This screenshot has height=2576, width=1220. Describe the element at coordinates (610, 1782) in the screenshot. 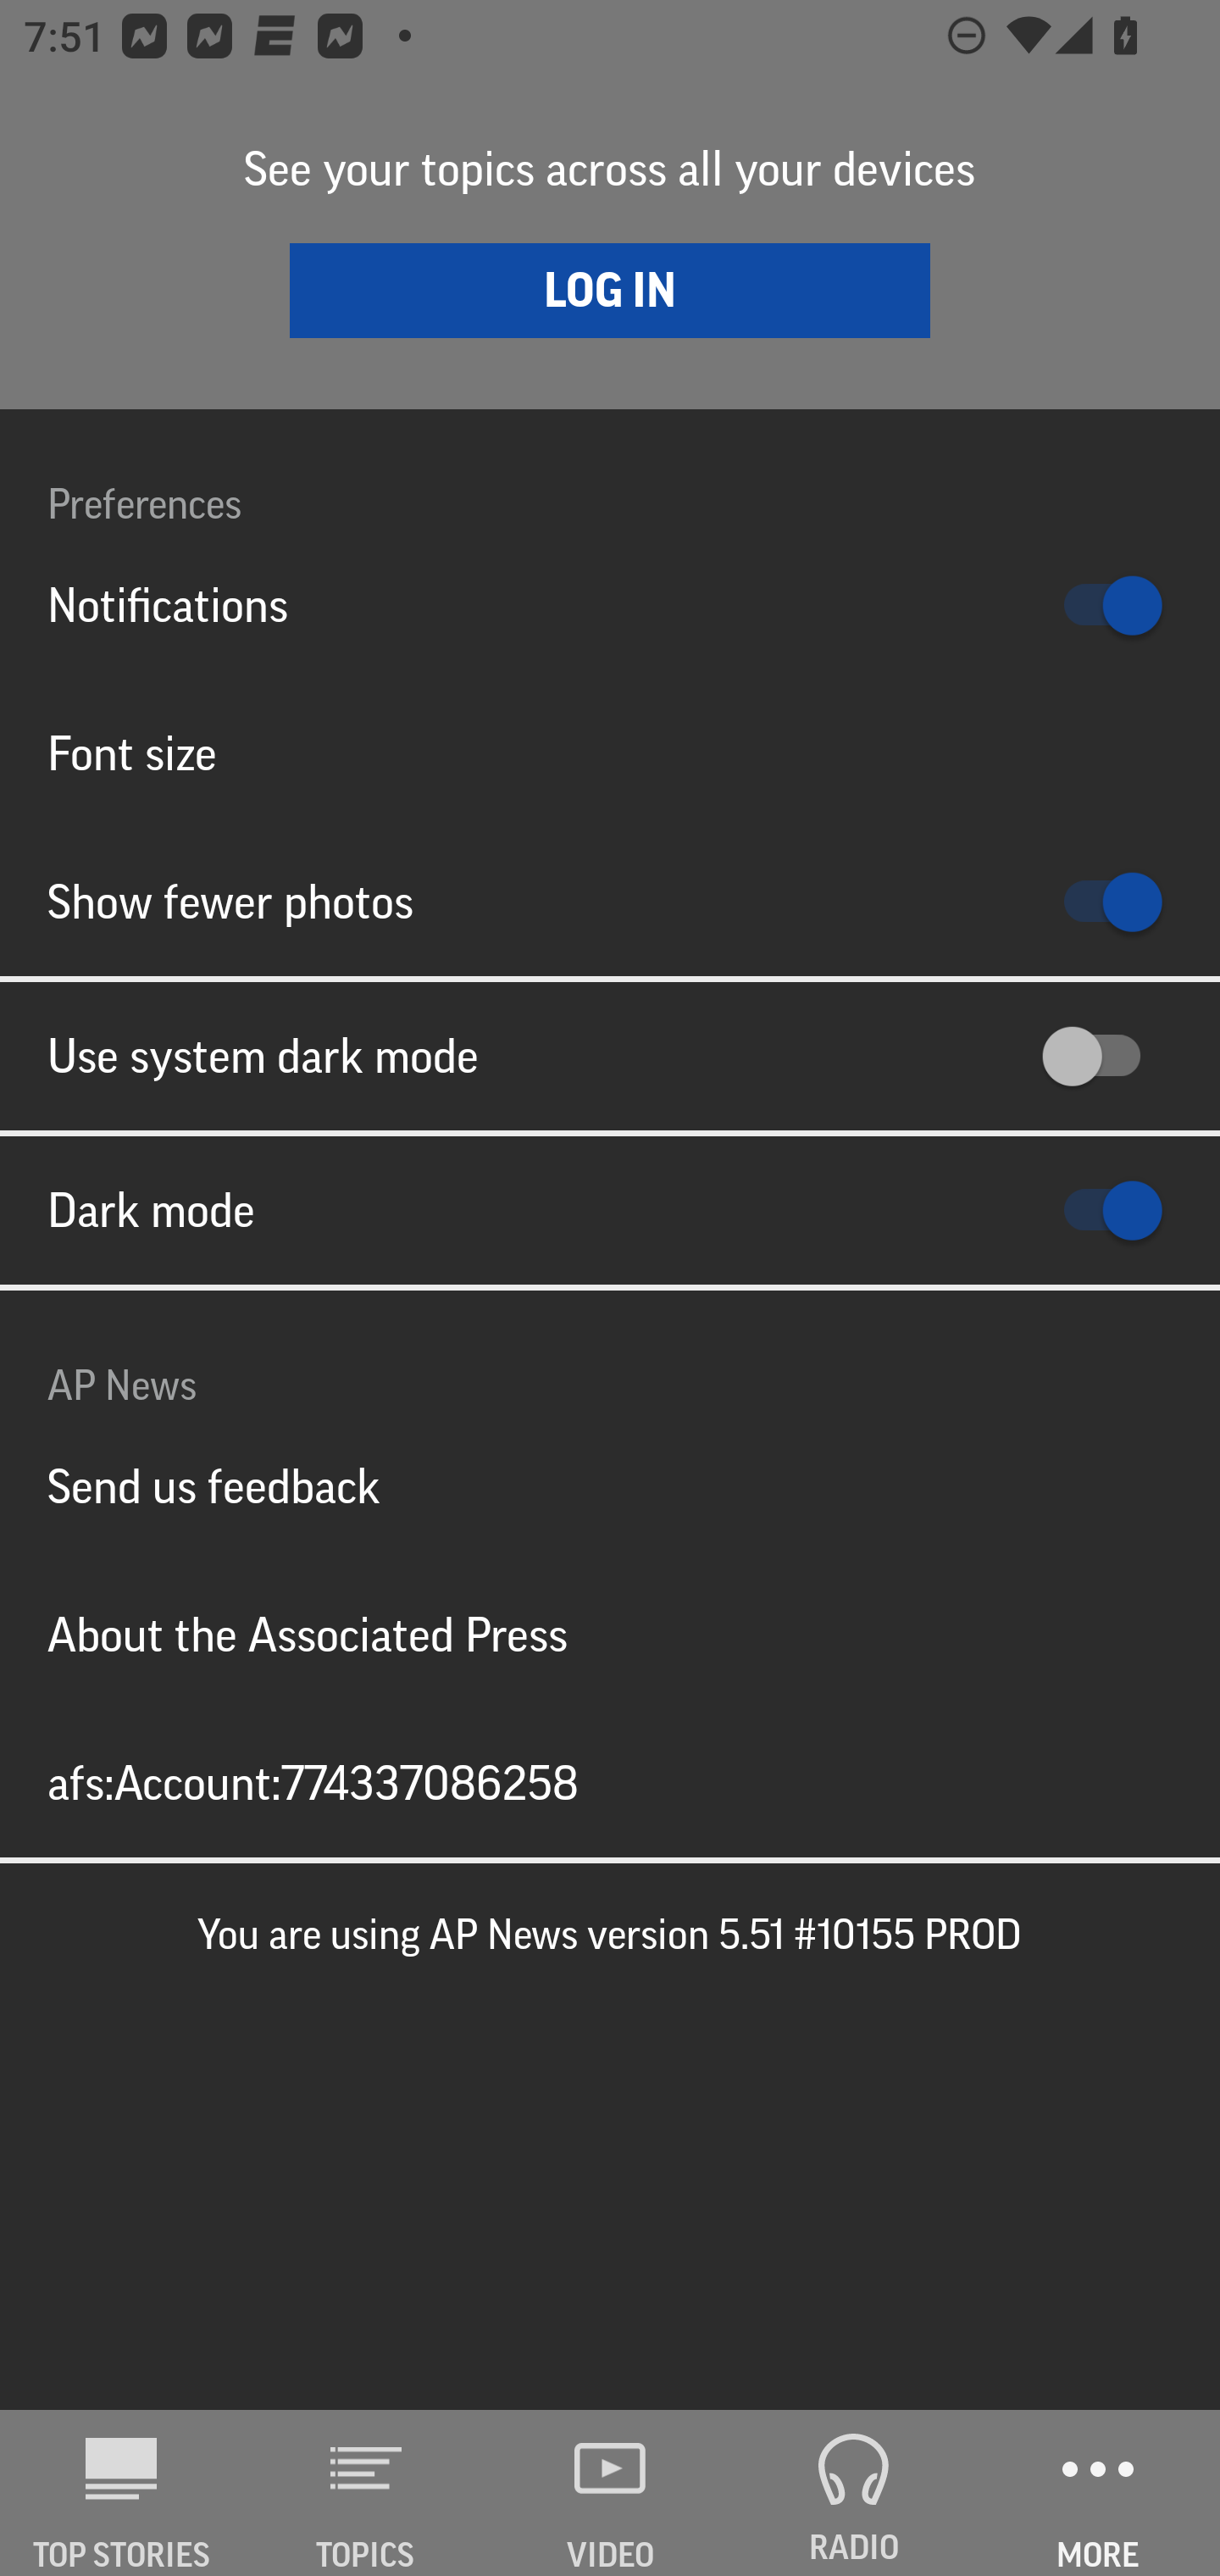

I see `afs:Account:774337086258` at that location.